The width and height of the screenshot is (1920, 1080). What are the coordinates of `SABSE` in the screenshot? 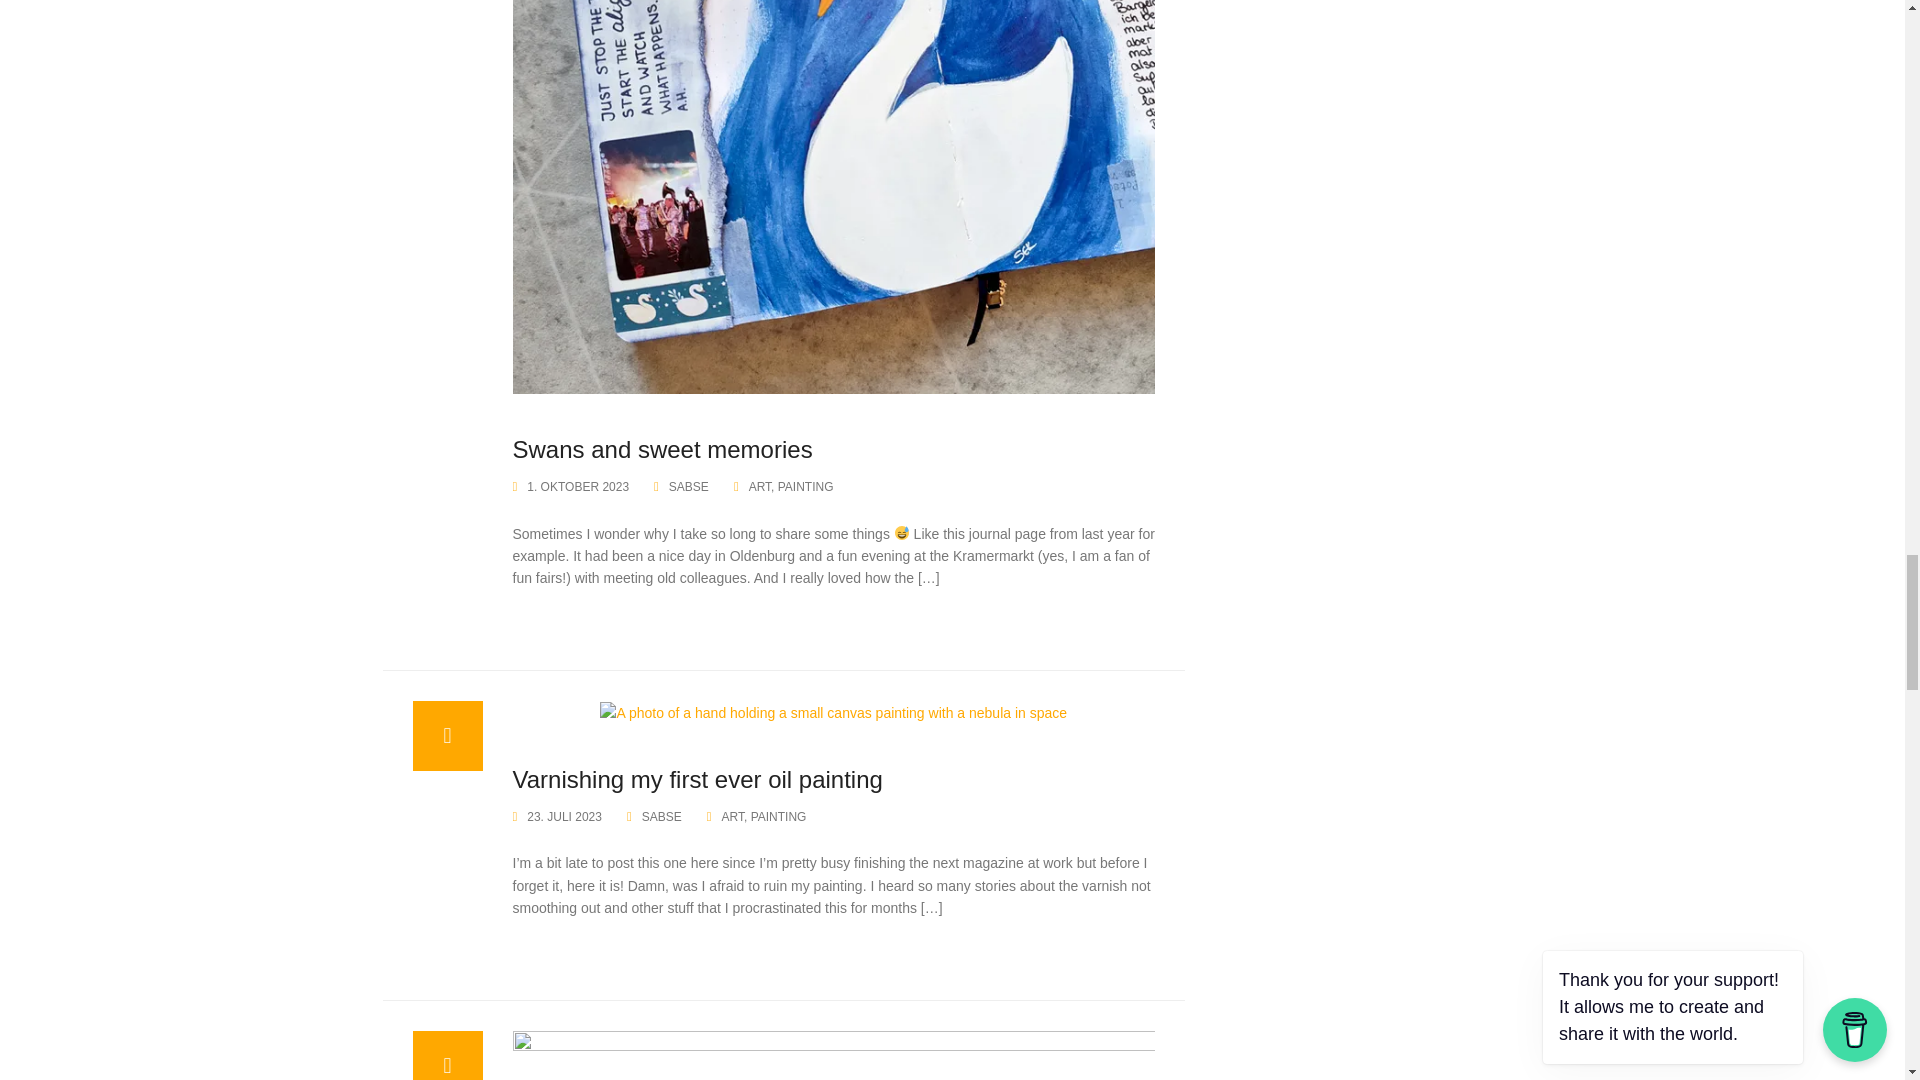 It's located at (688, 486).